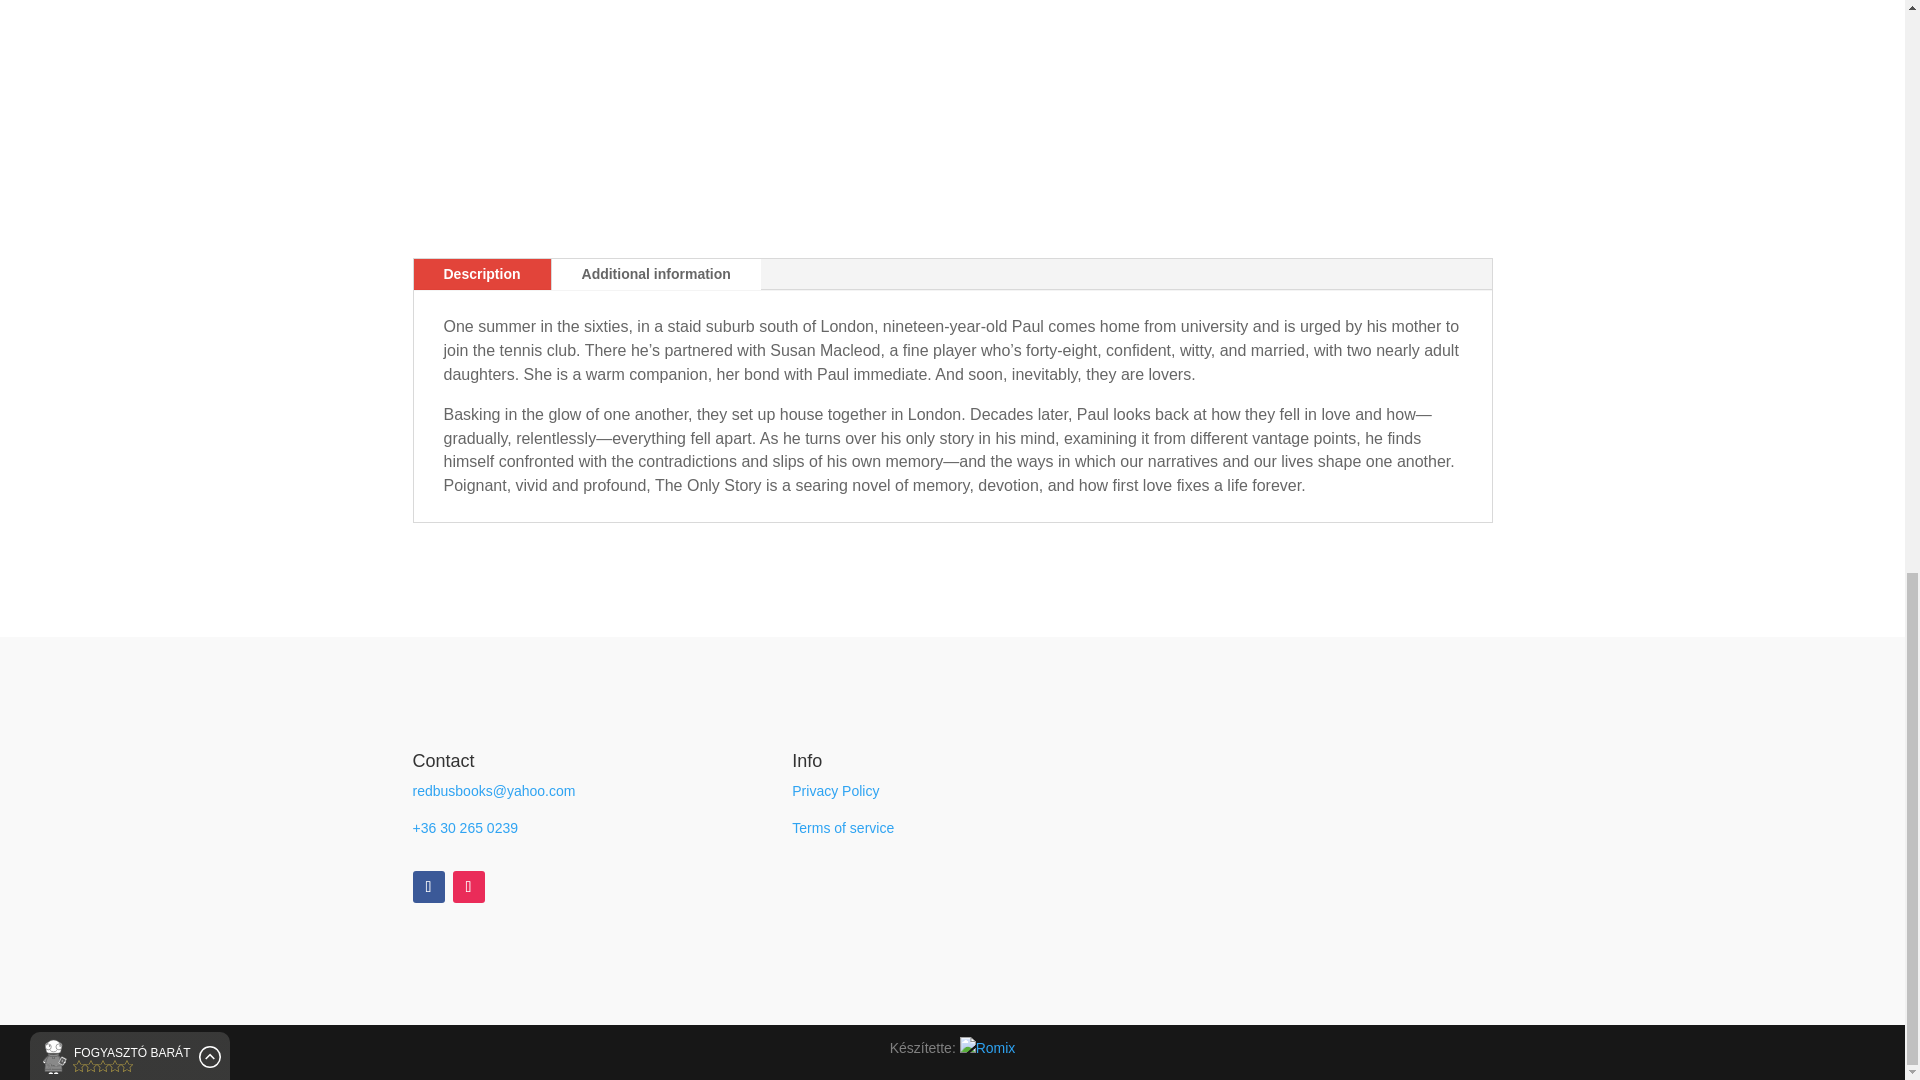 This screenshot has width=1920, height=1080. Describe the element at coordinates (842, 827) in the screenshot. I see `Terms of service` at that location.